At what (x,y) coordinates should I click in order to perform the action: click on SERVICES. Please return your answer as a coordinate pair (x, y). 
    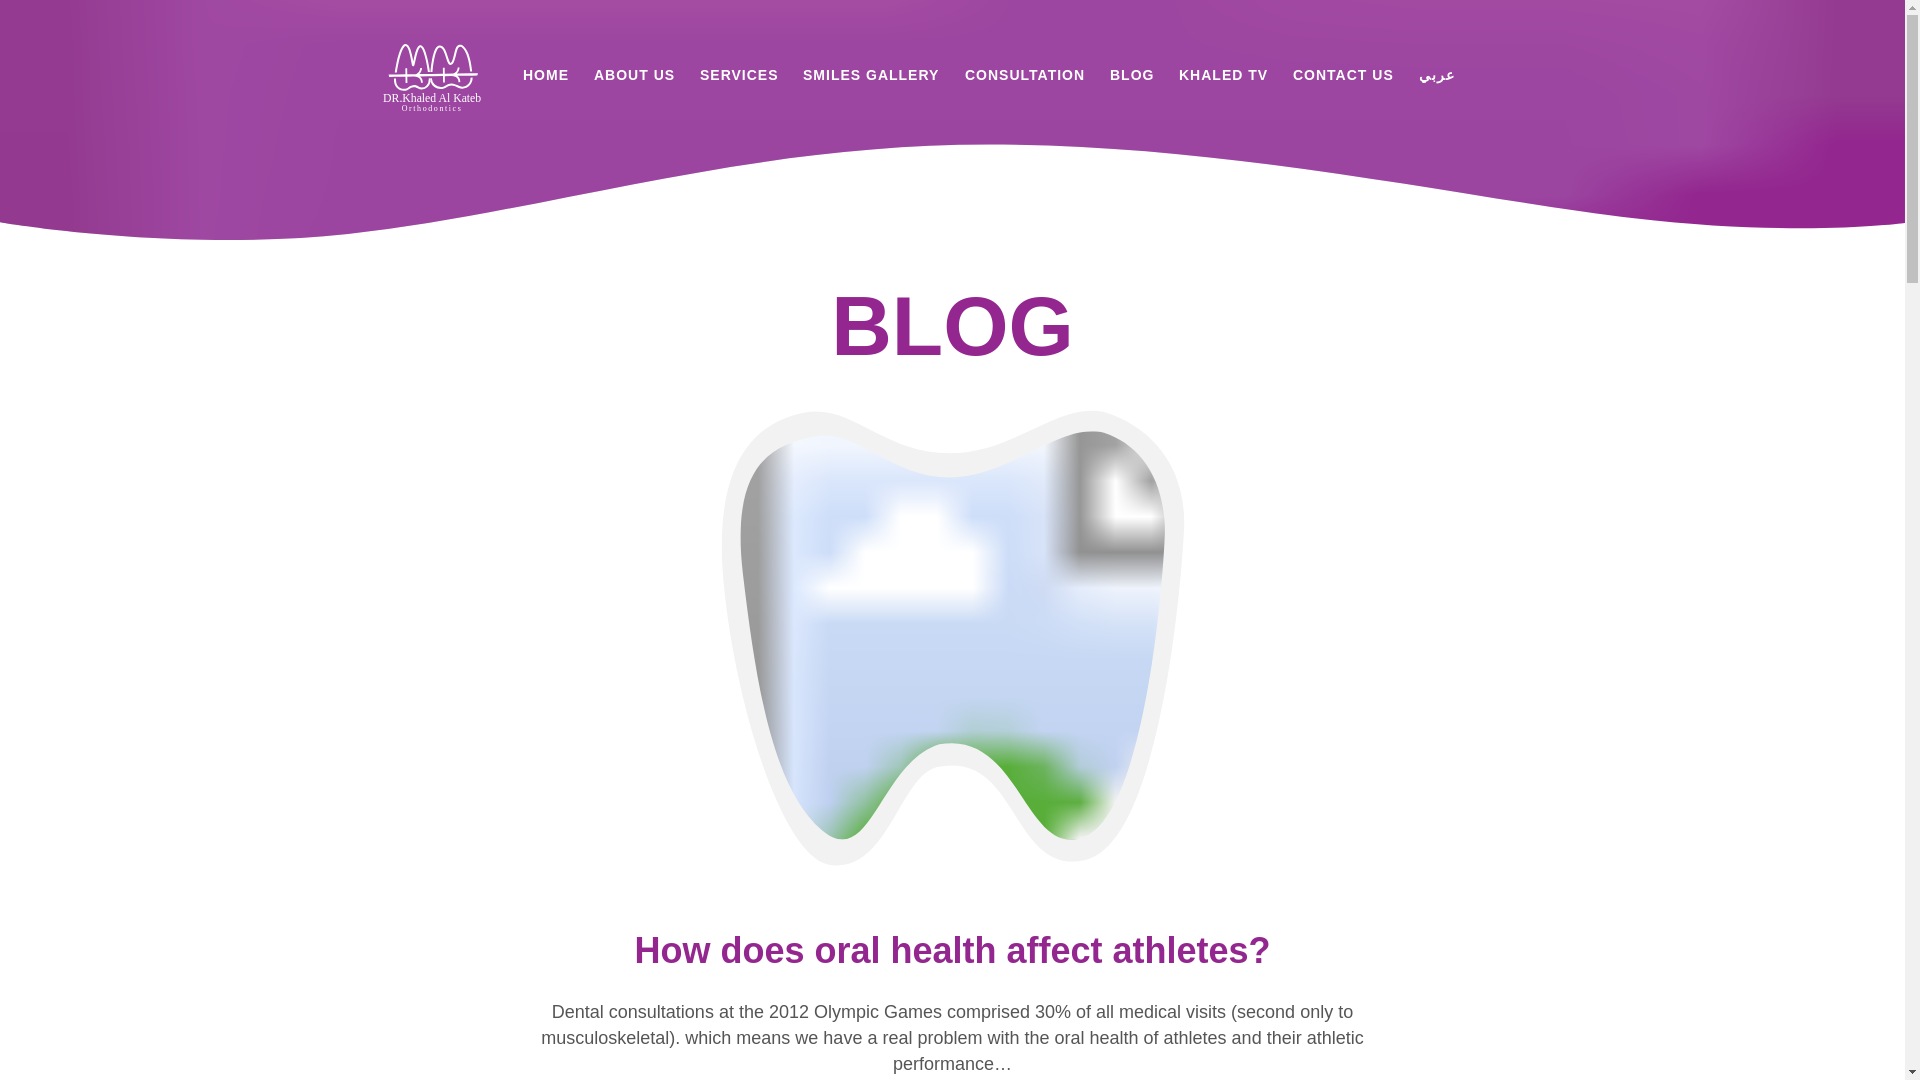
    Looking at the image, I should click on (740, 74).